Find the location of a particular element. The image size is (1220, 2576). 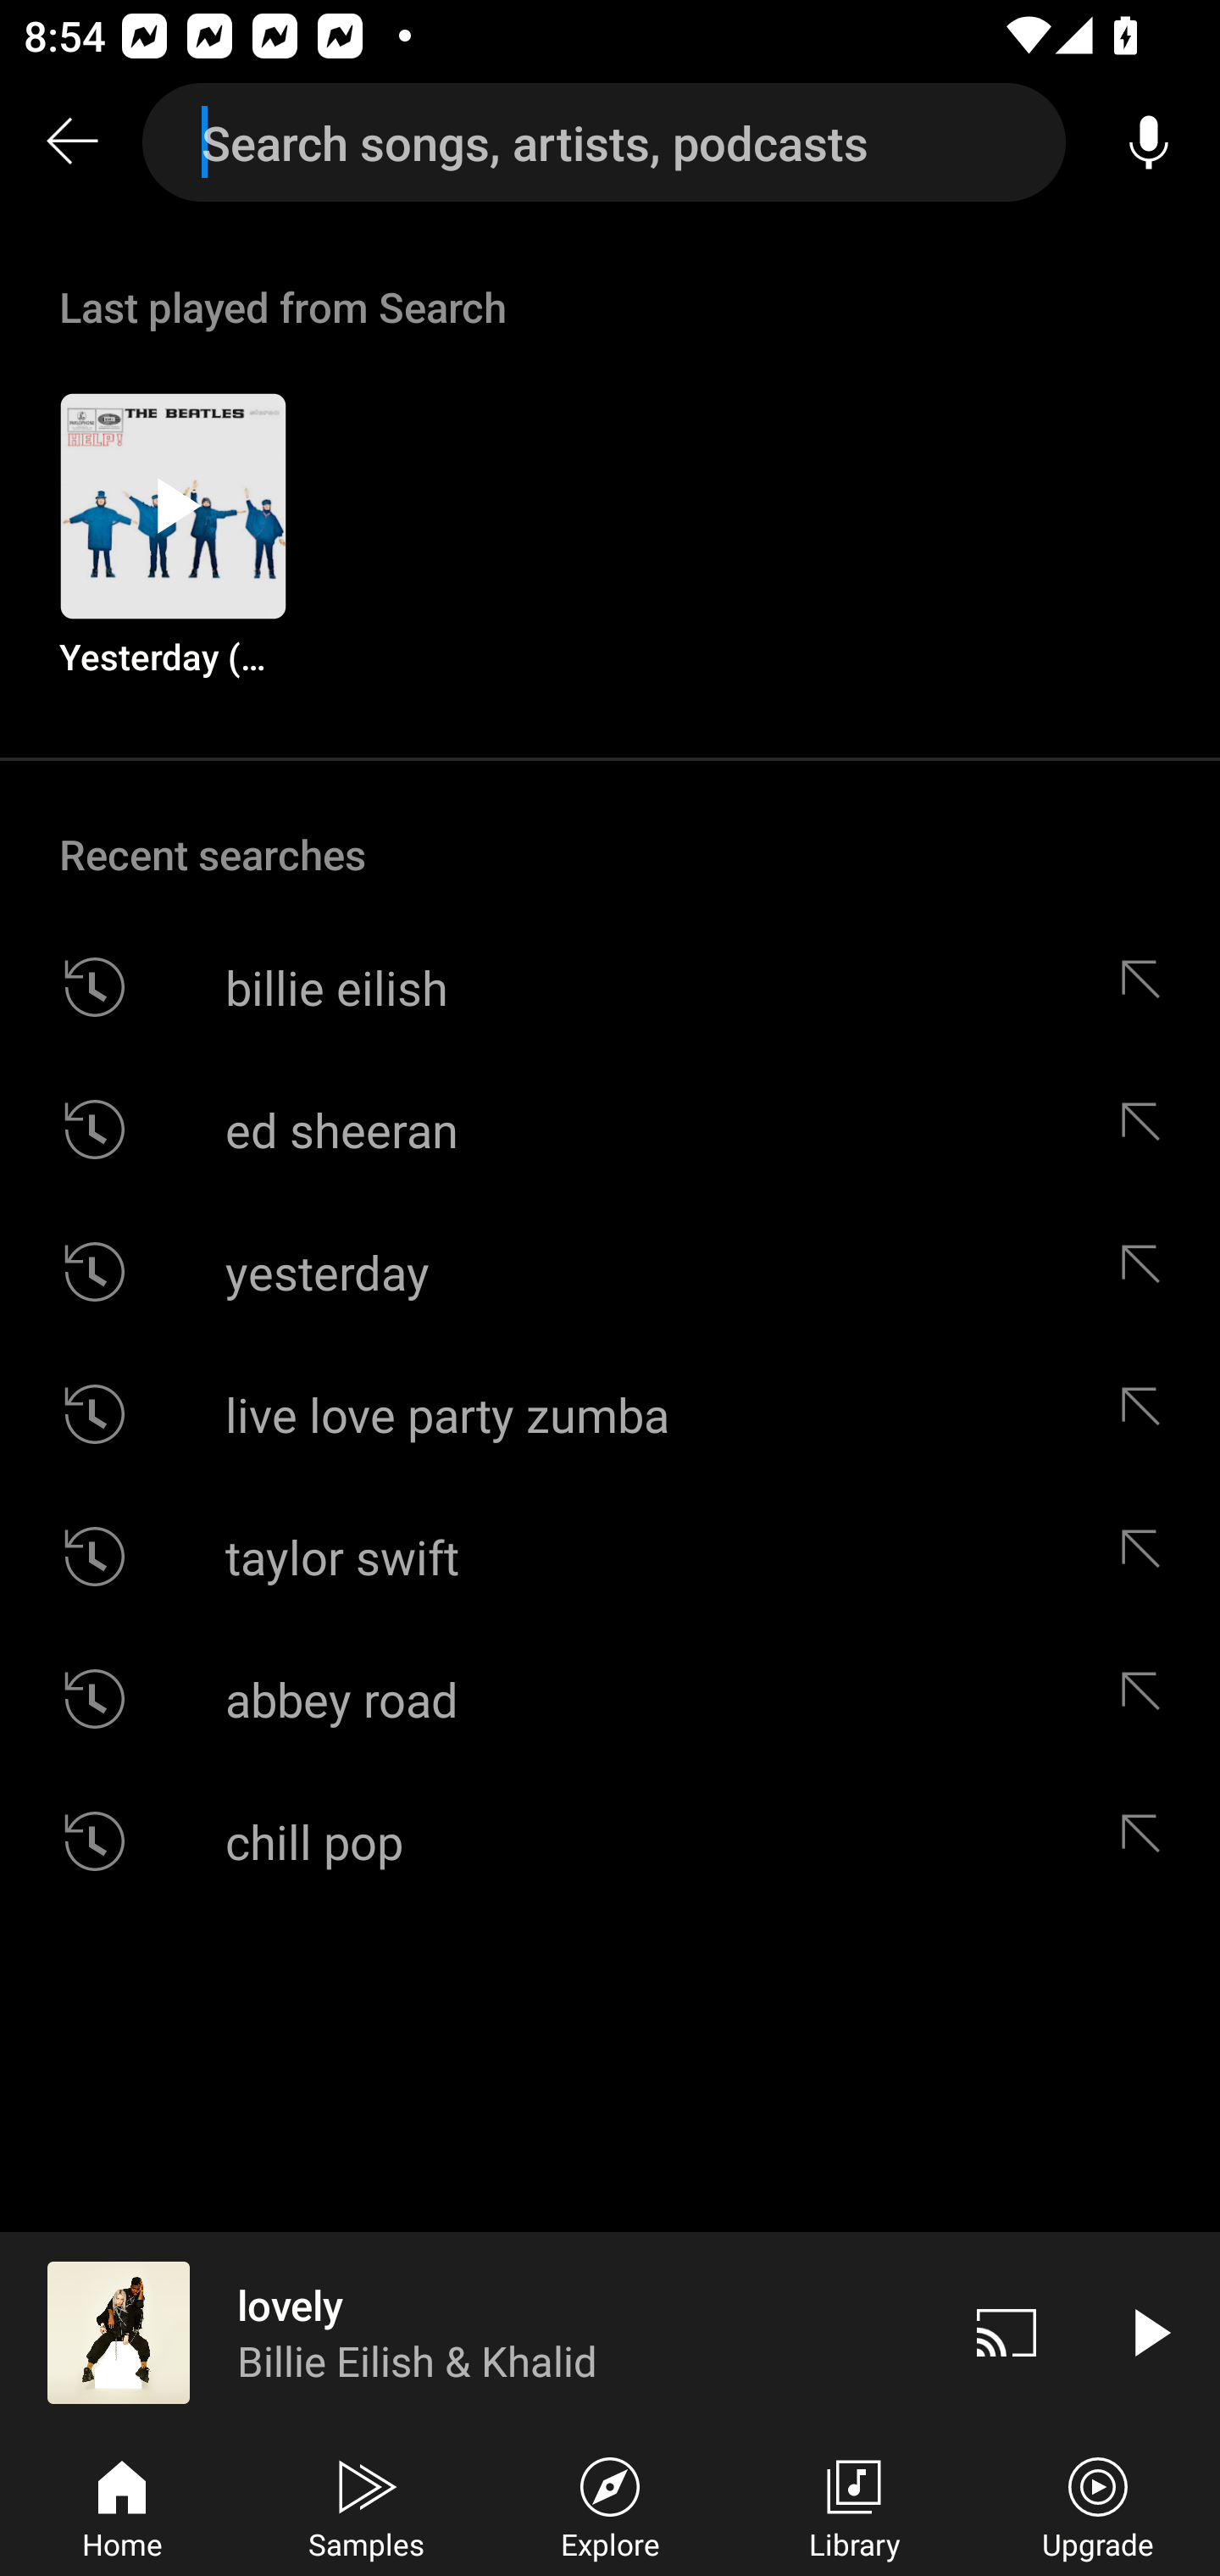

taylor swift Edit suggestion taylor swift is located at coordinates (610, 1557).